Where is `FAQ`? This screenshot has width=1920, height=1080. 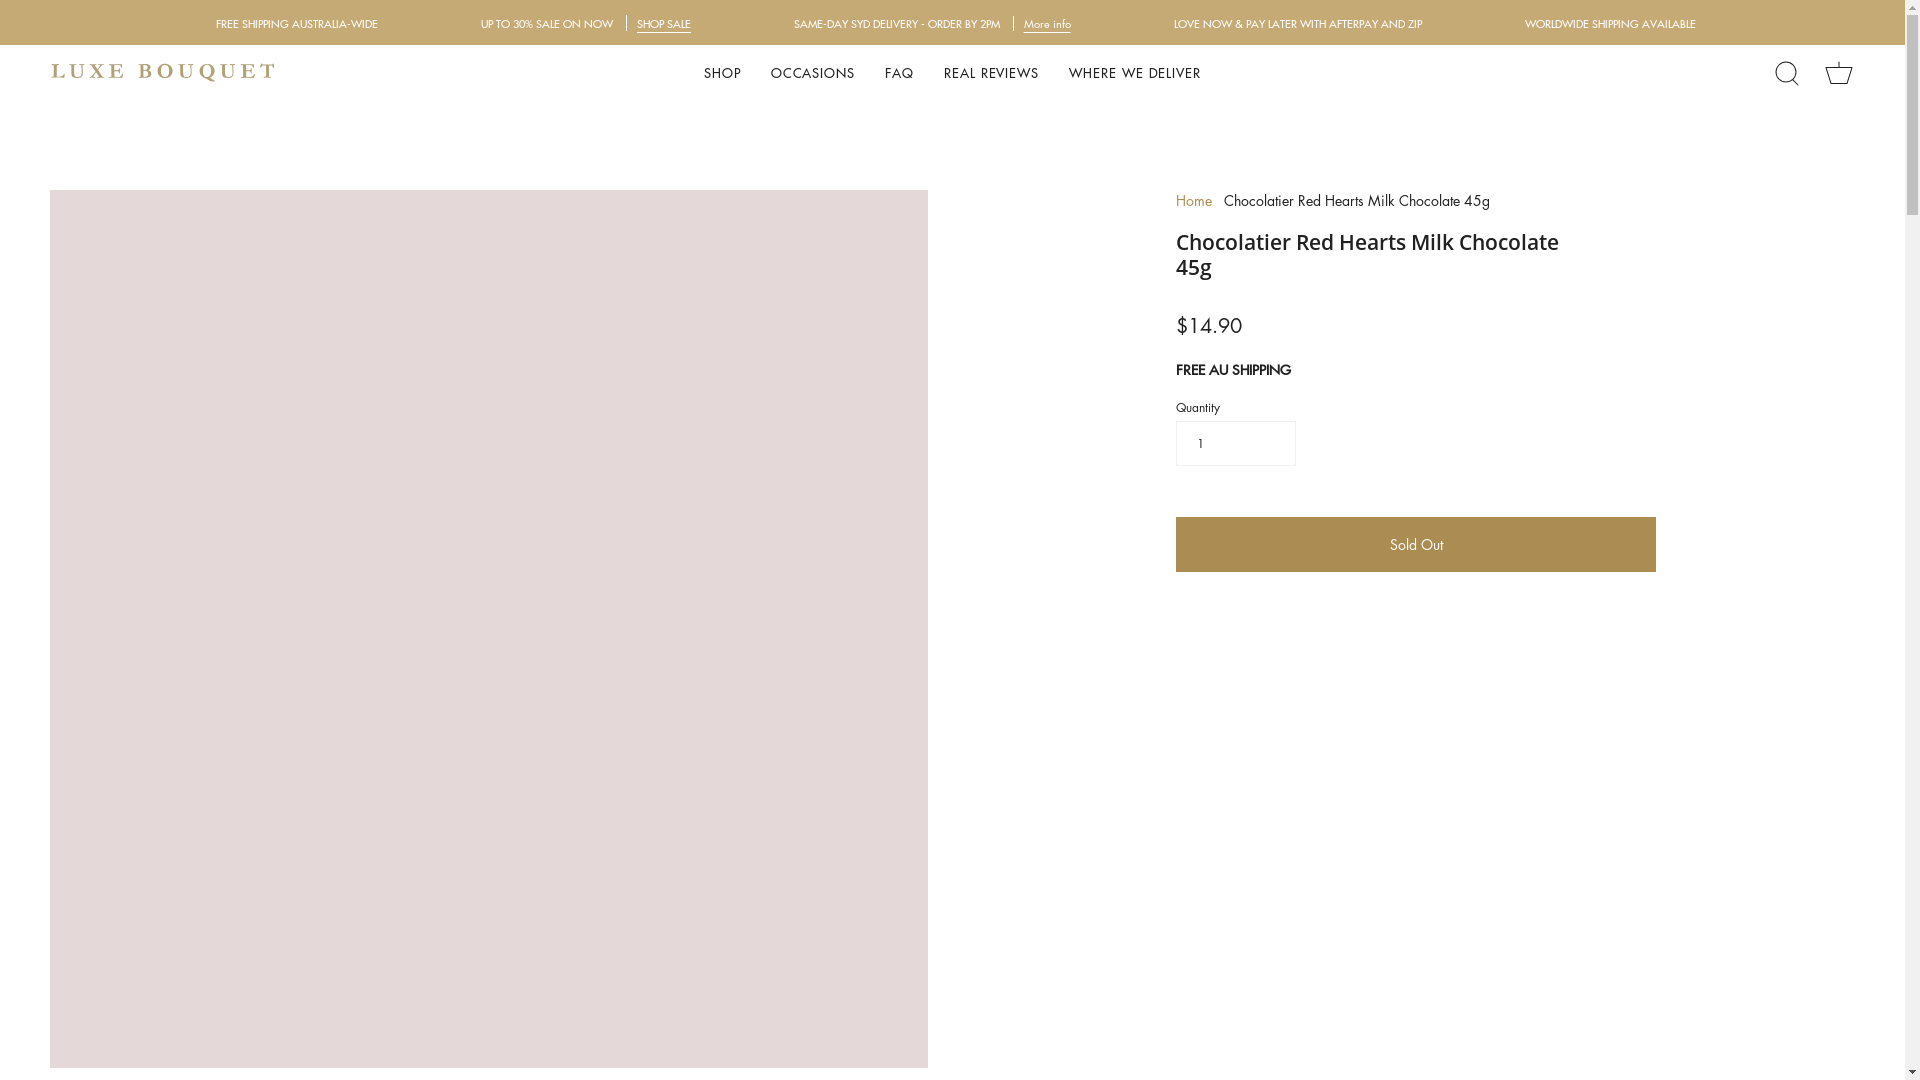
FAQ is located at coordinates (900, 73).